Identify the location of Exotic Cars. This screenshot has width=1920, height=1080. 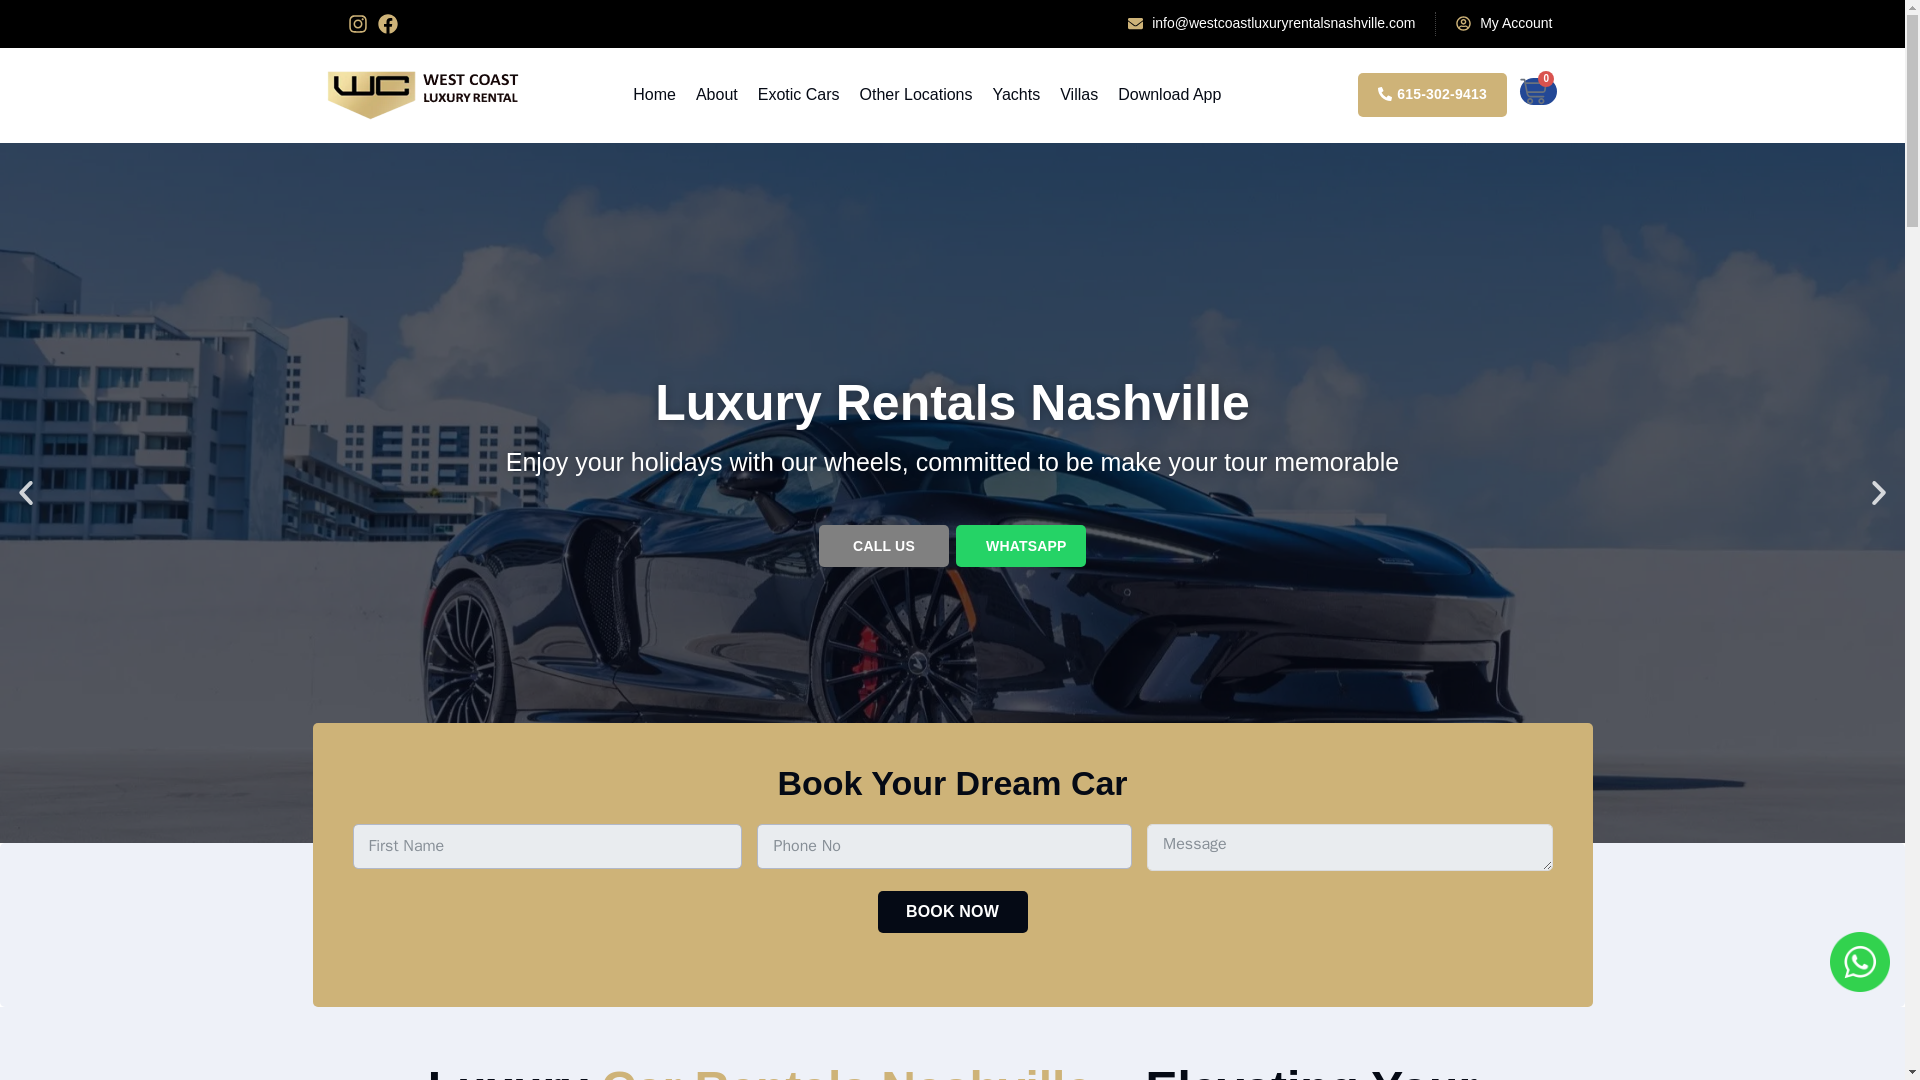
(798, 94).